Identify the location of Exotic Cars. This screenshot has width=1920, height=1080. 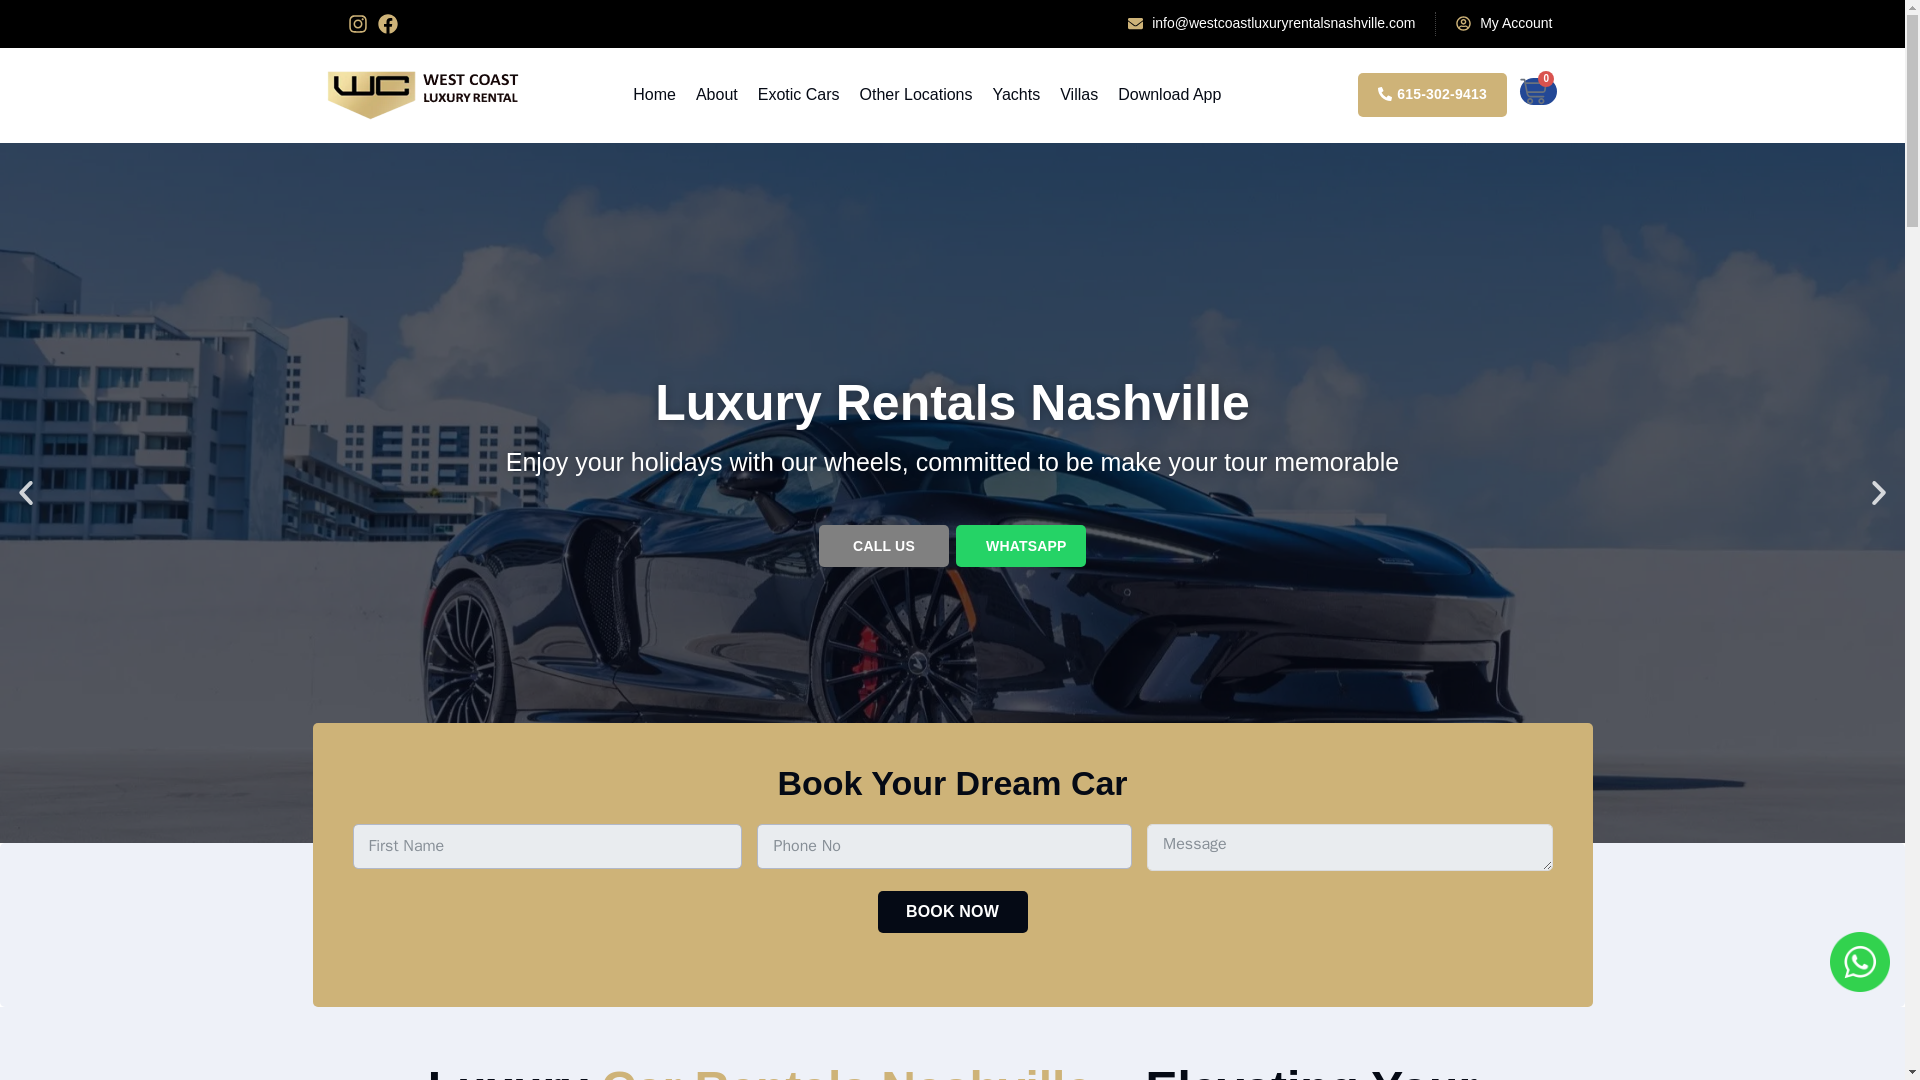
(798, 94).